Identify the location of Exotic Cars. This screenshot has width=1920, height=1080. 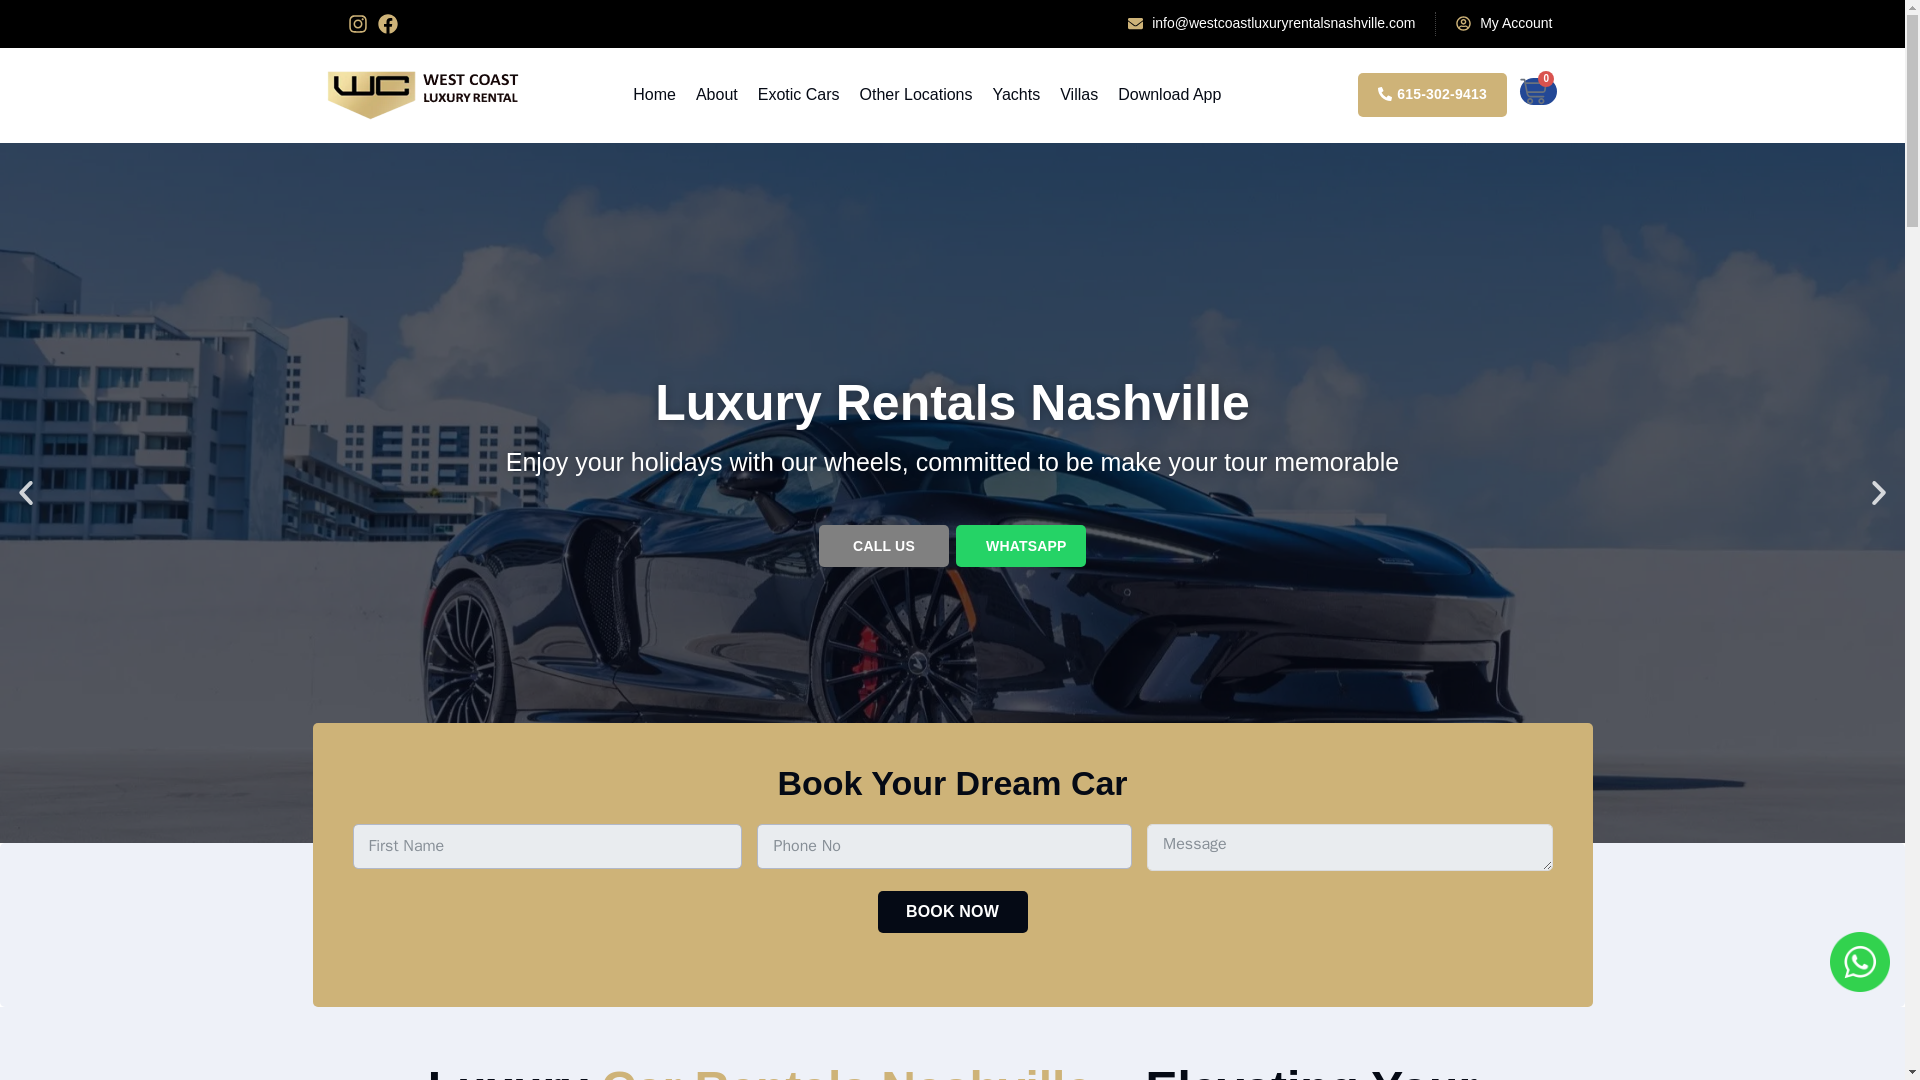
(798, 94).